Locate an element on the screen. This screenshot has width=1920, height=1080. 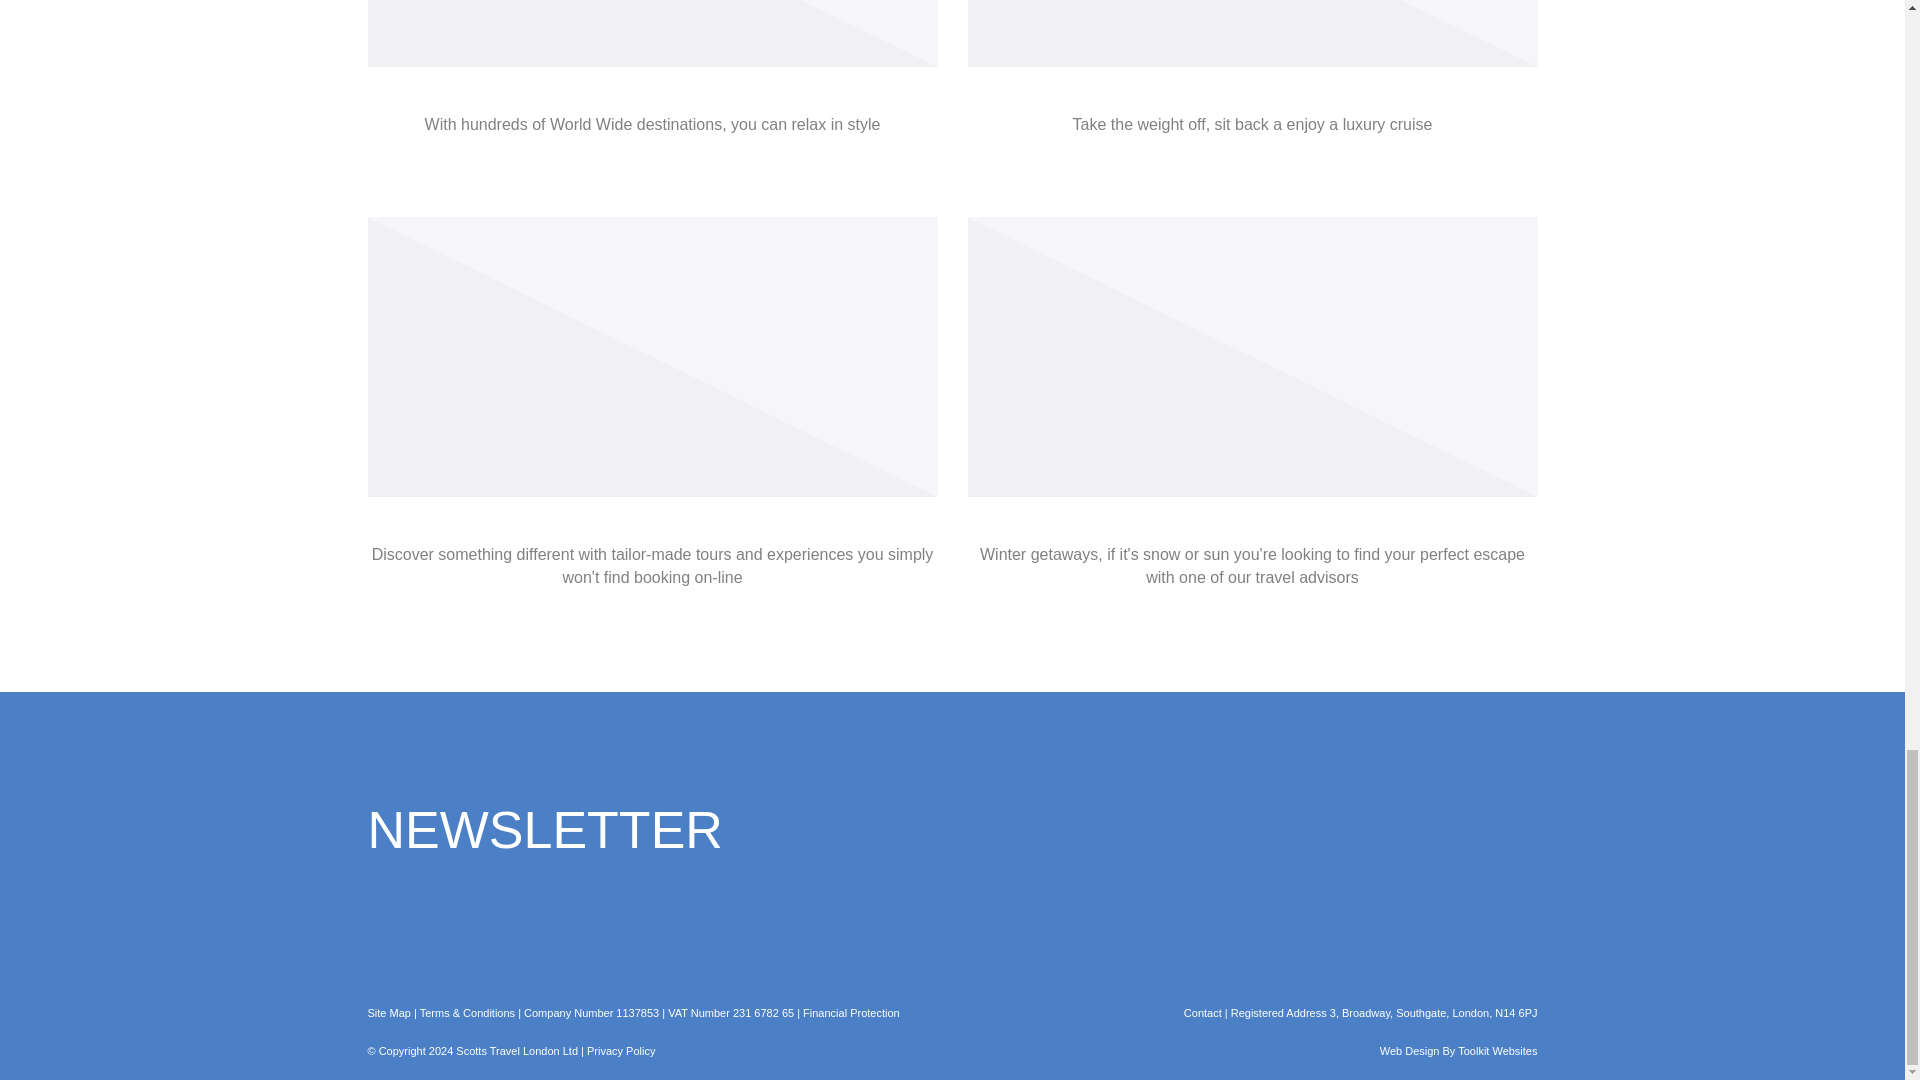
Privacy Policy is located at coordinates (620, 1051).